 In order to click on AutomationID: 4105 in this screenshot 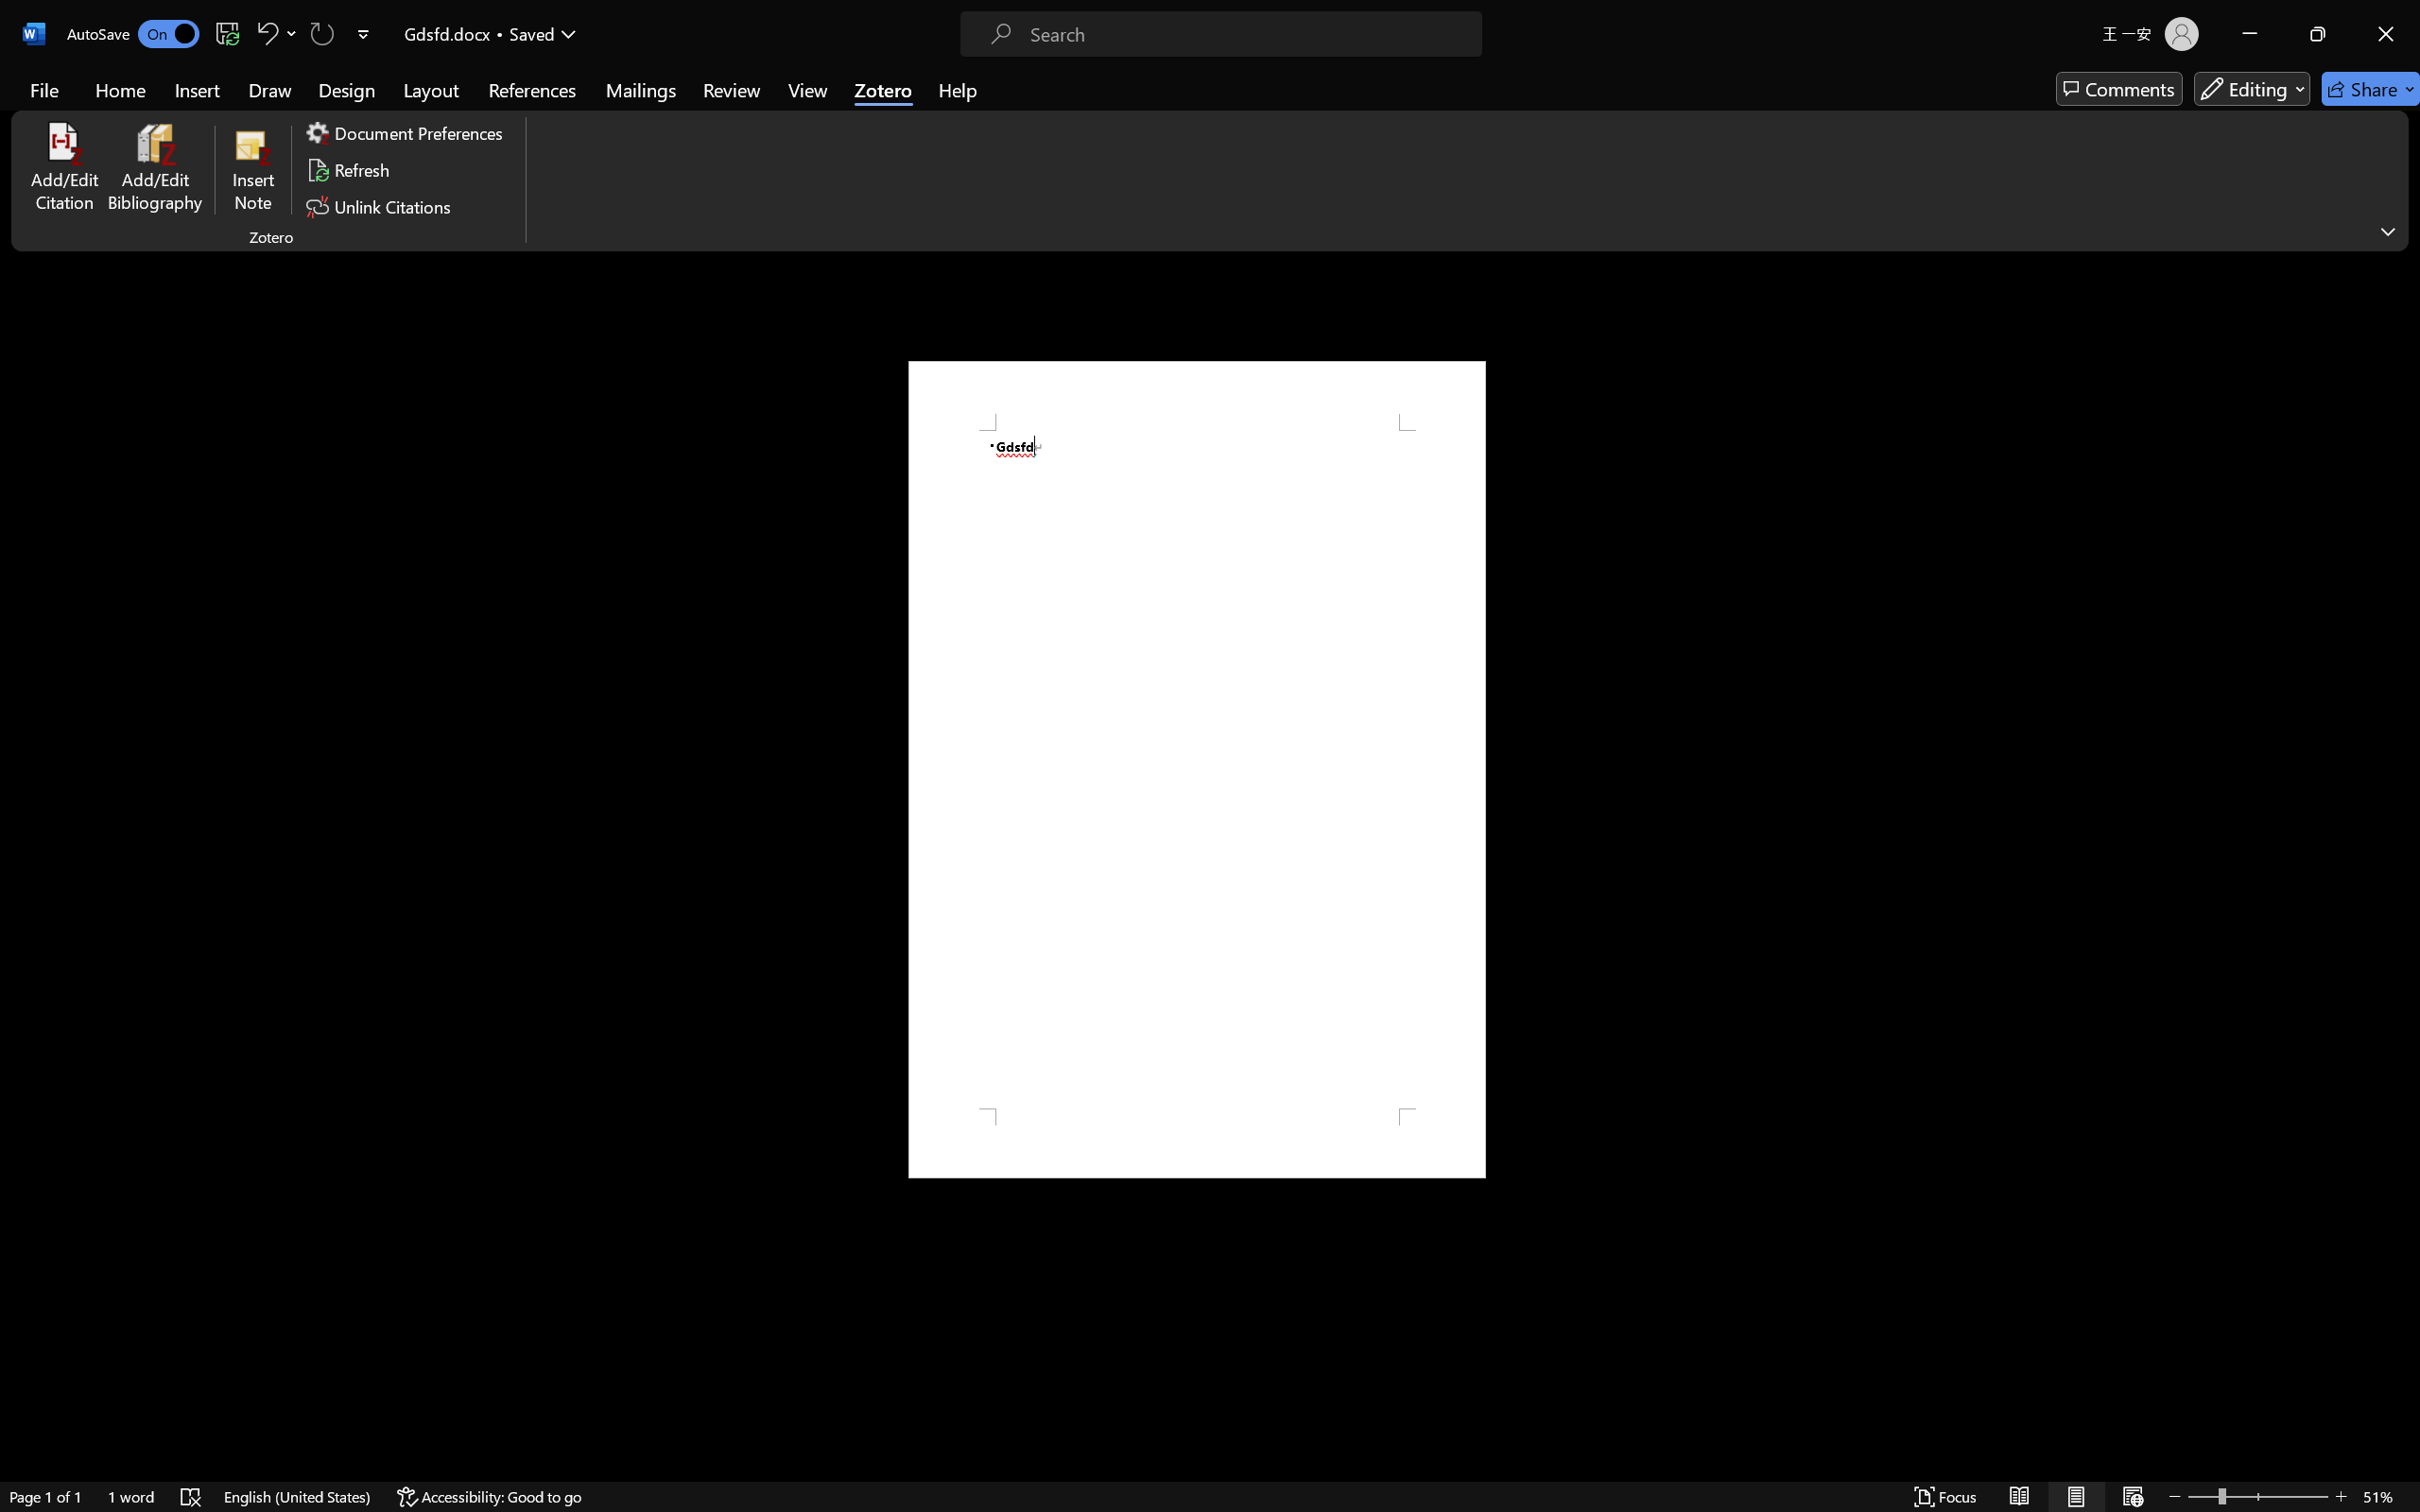, I will do `click(2155, 1491)`.